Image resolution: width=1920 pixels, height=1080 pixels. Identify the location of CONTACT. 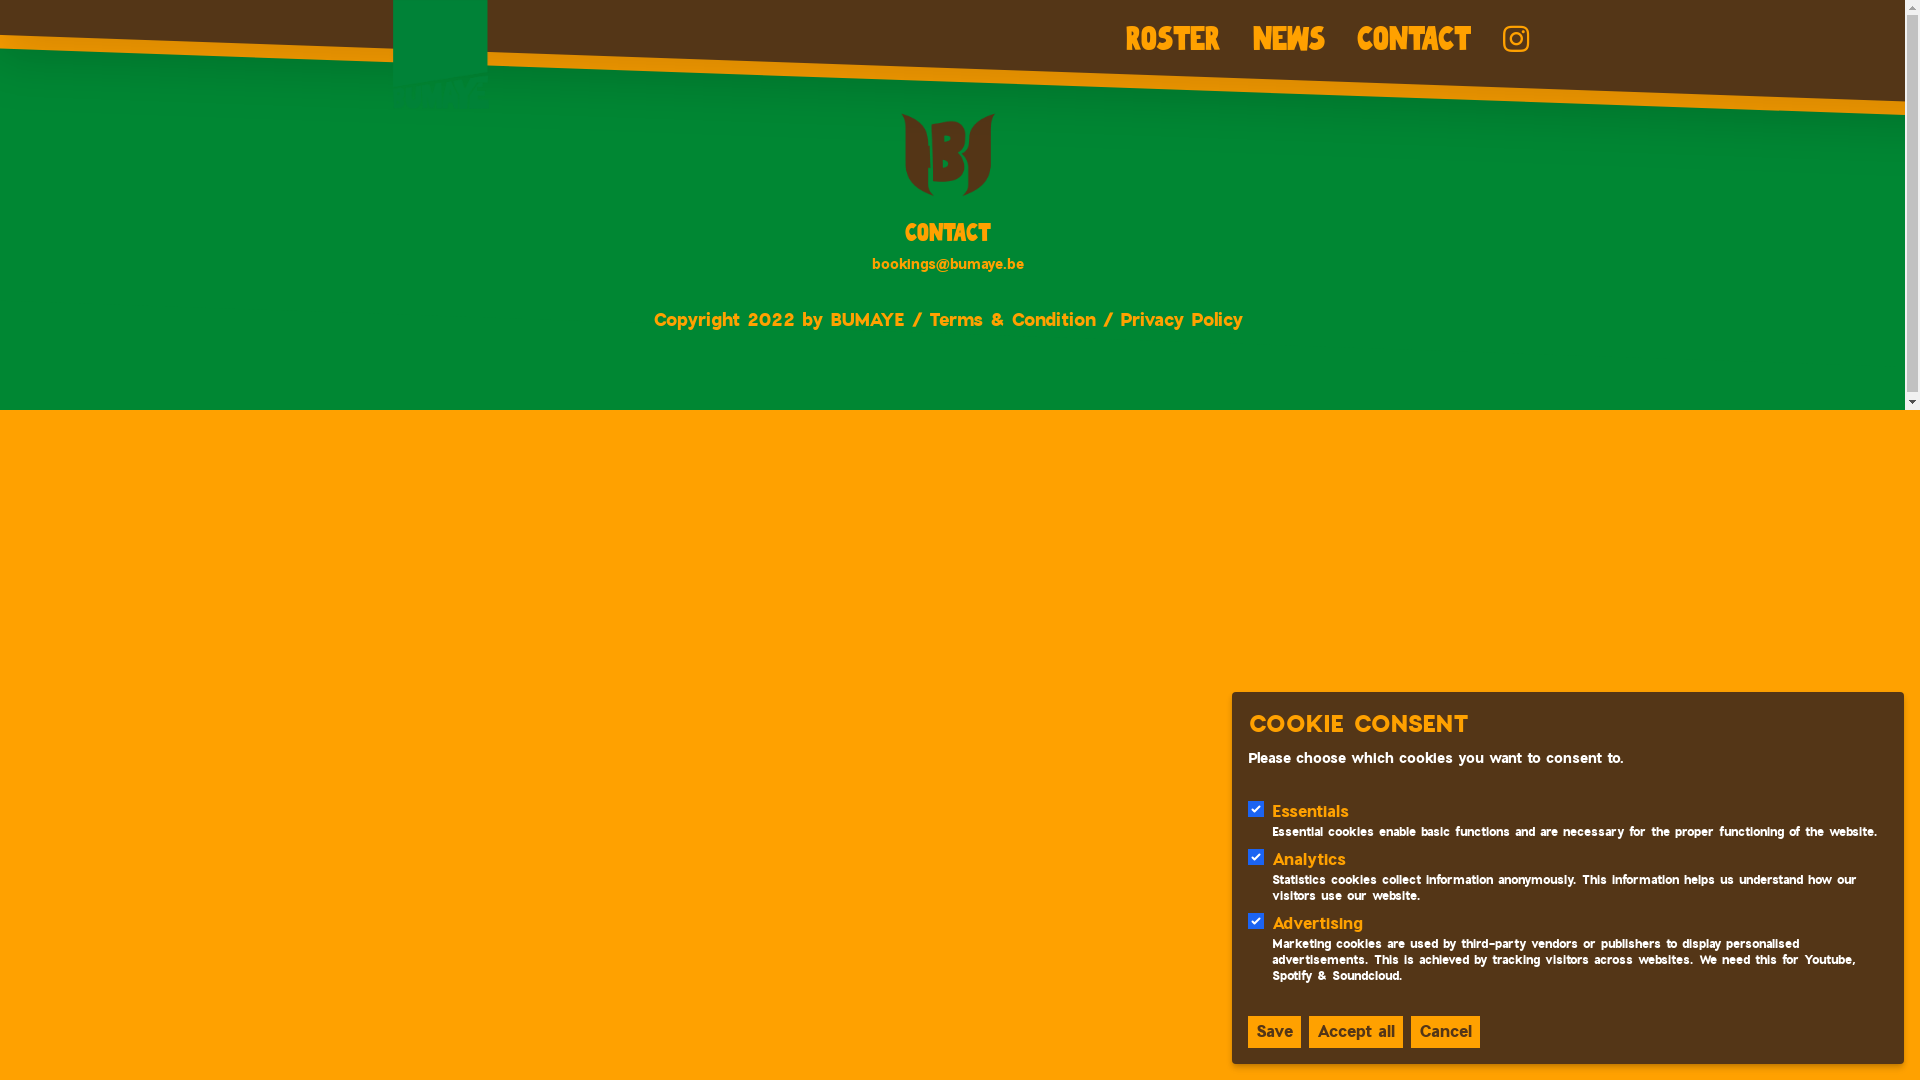
(1413, 40).